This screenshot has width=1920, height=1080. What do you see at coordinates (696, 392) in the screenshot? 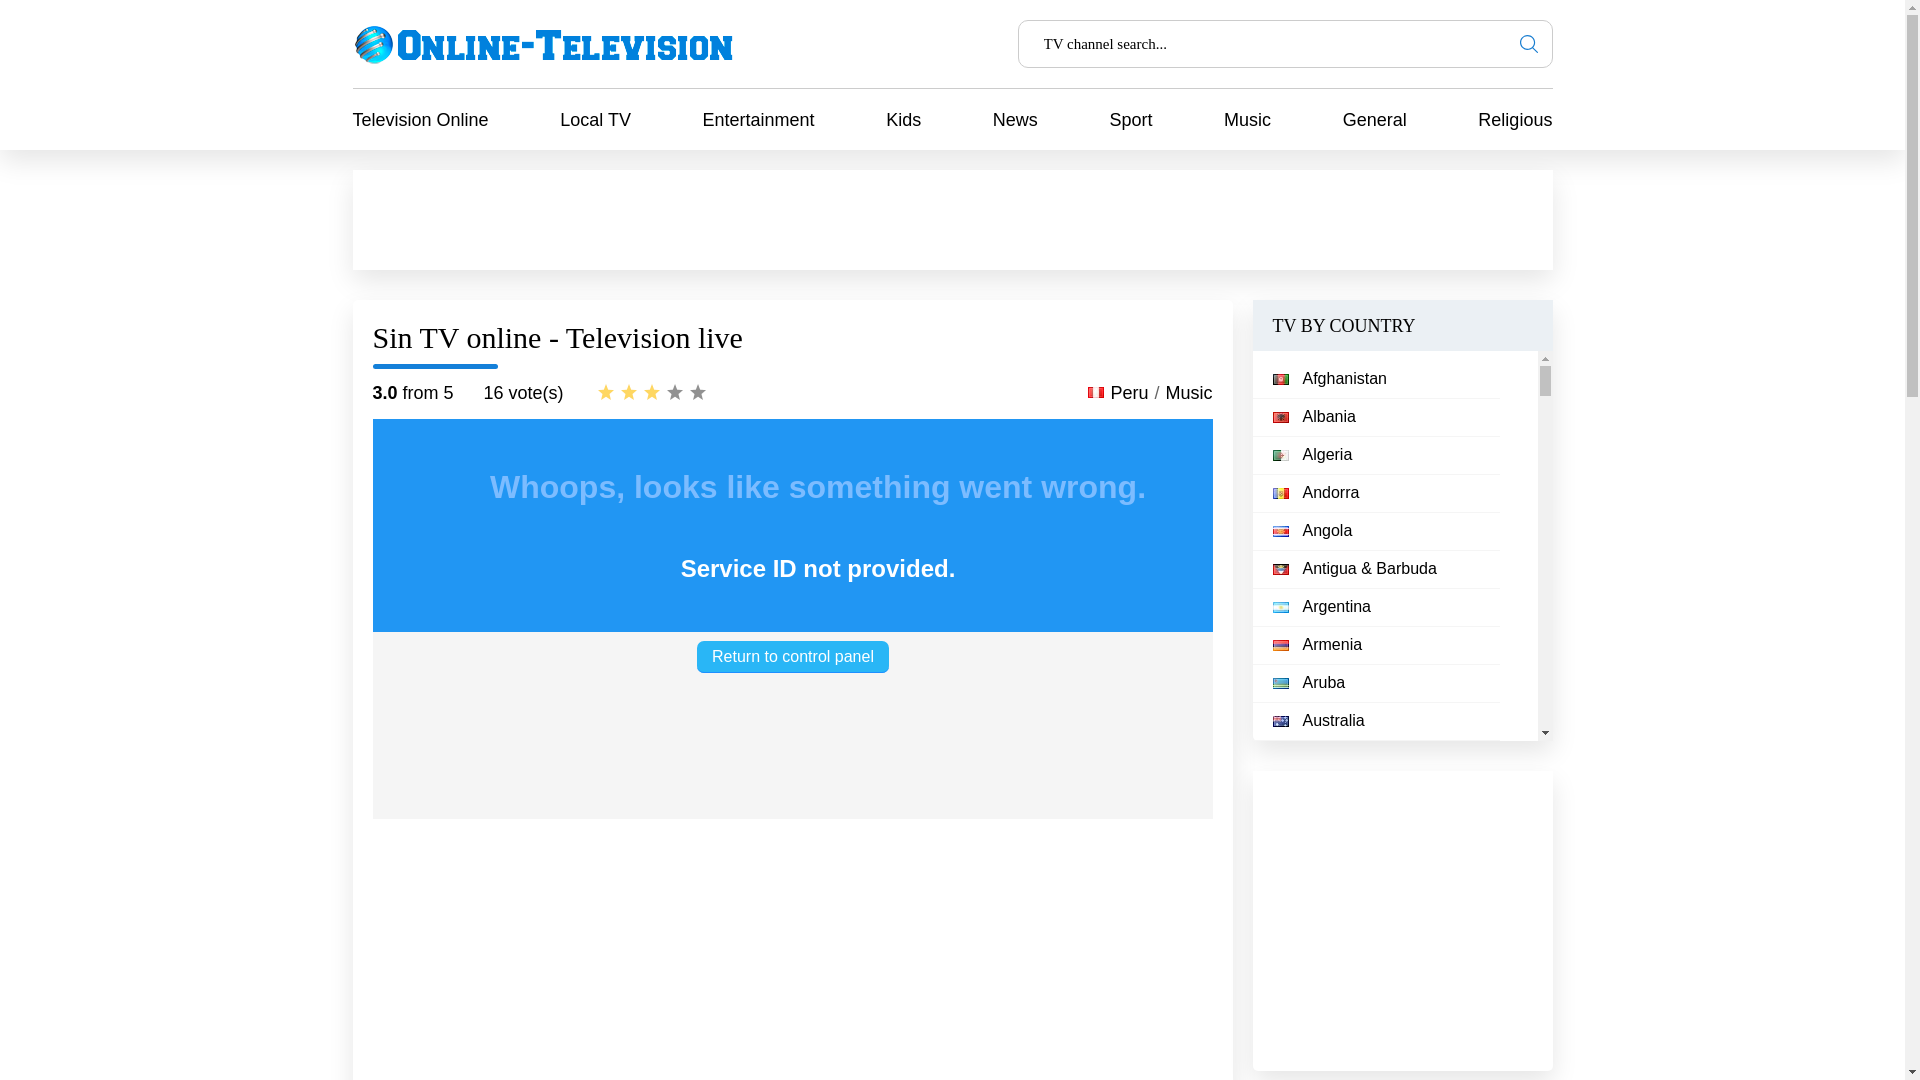
I see `5` at bounding box center [696, 392].